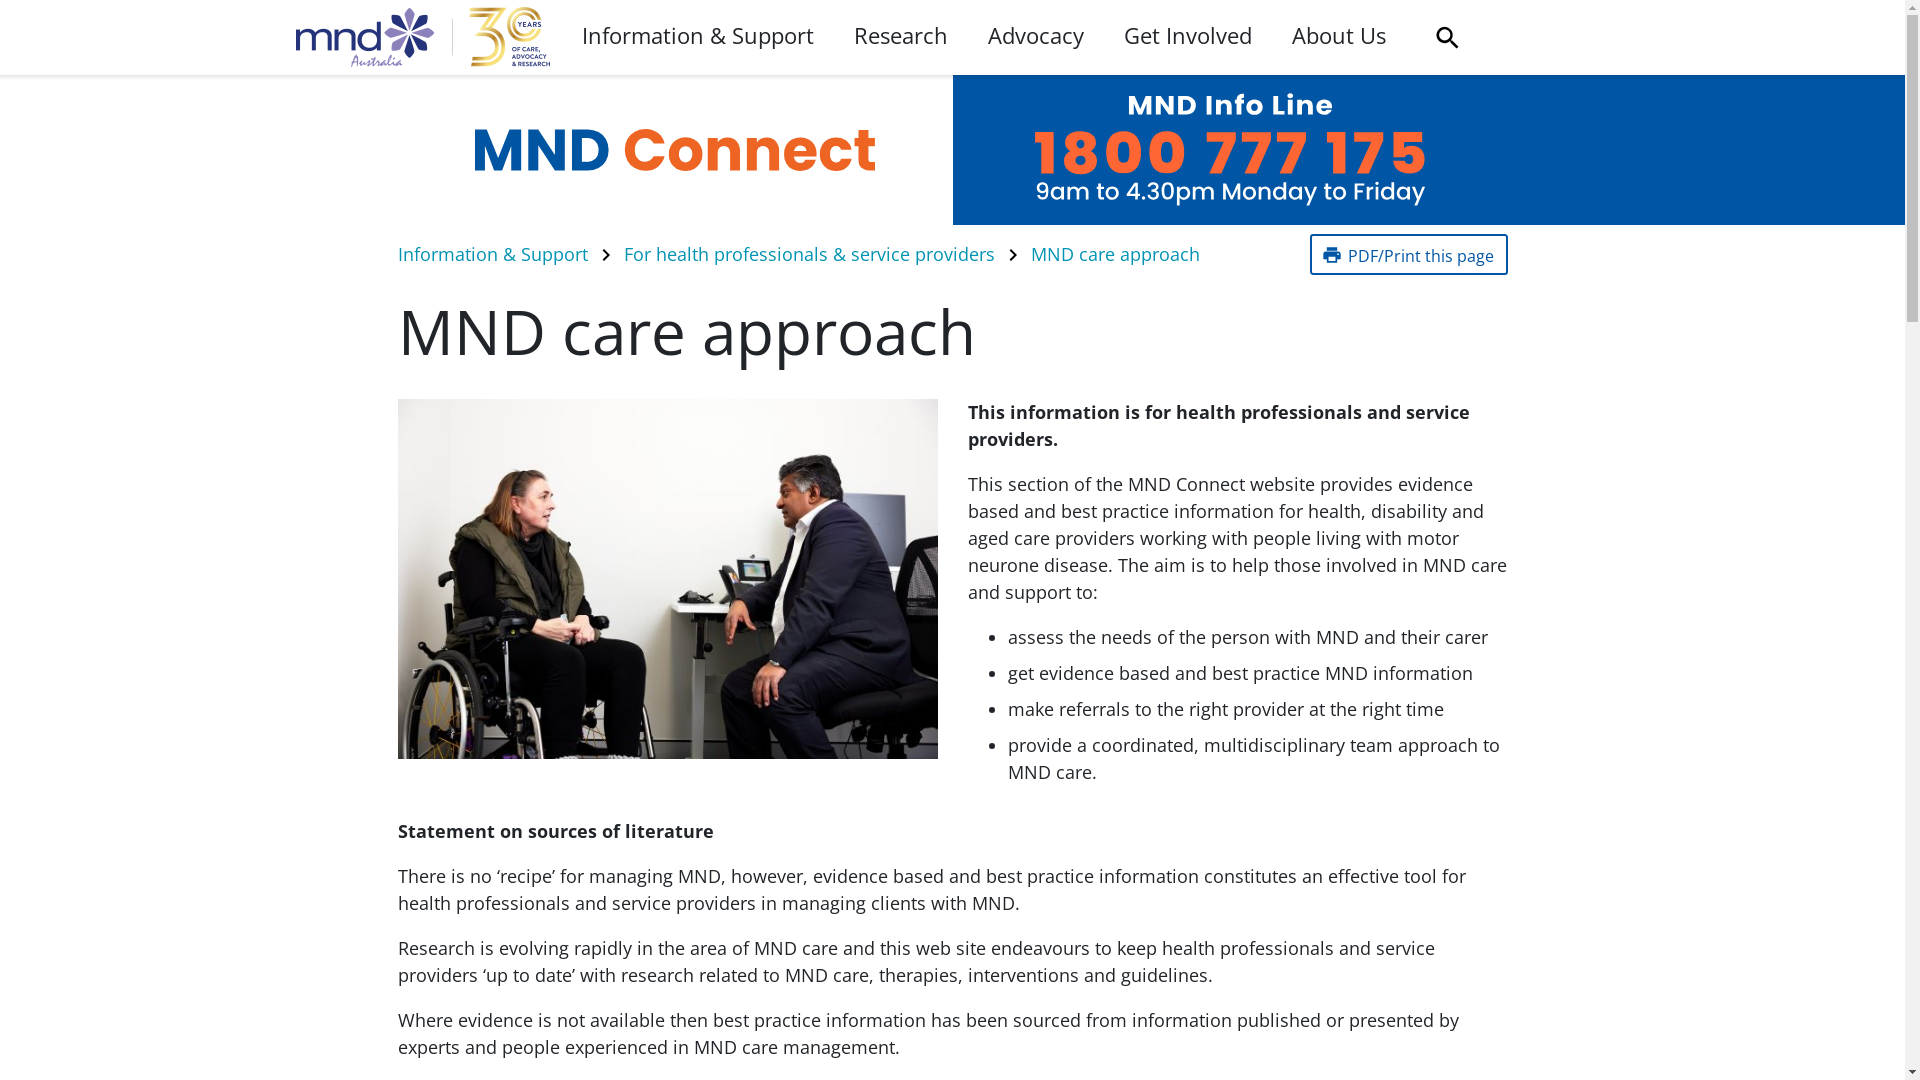 This screenshot has width=1920, height=1080. Describe the element at coordinates (698, 37) in the screenshot. I see `Information & Support` at that location.